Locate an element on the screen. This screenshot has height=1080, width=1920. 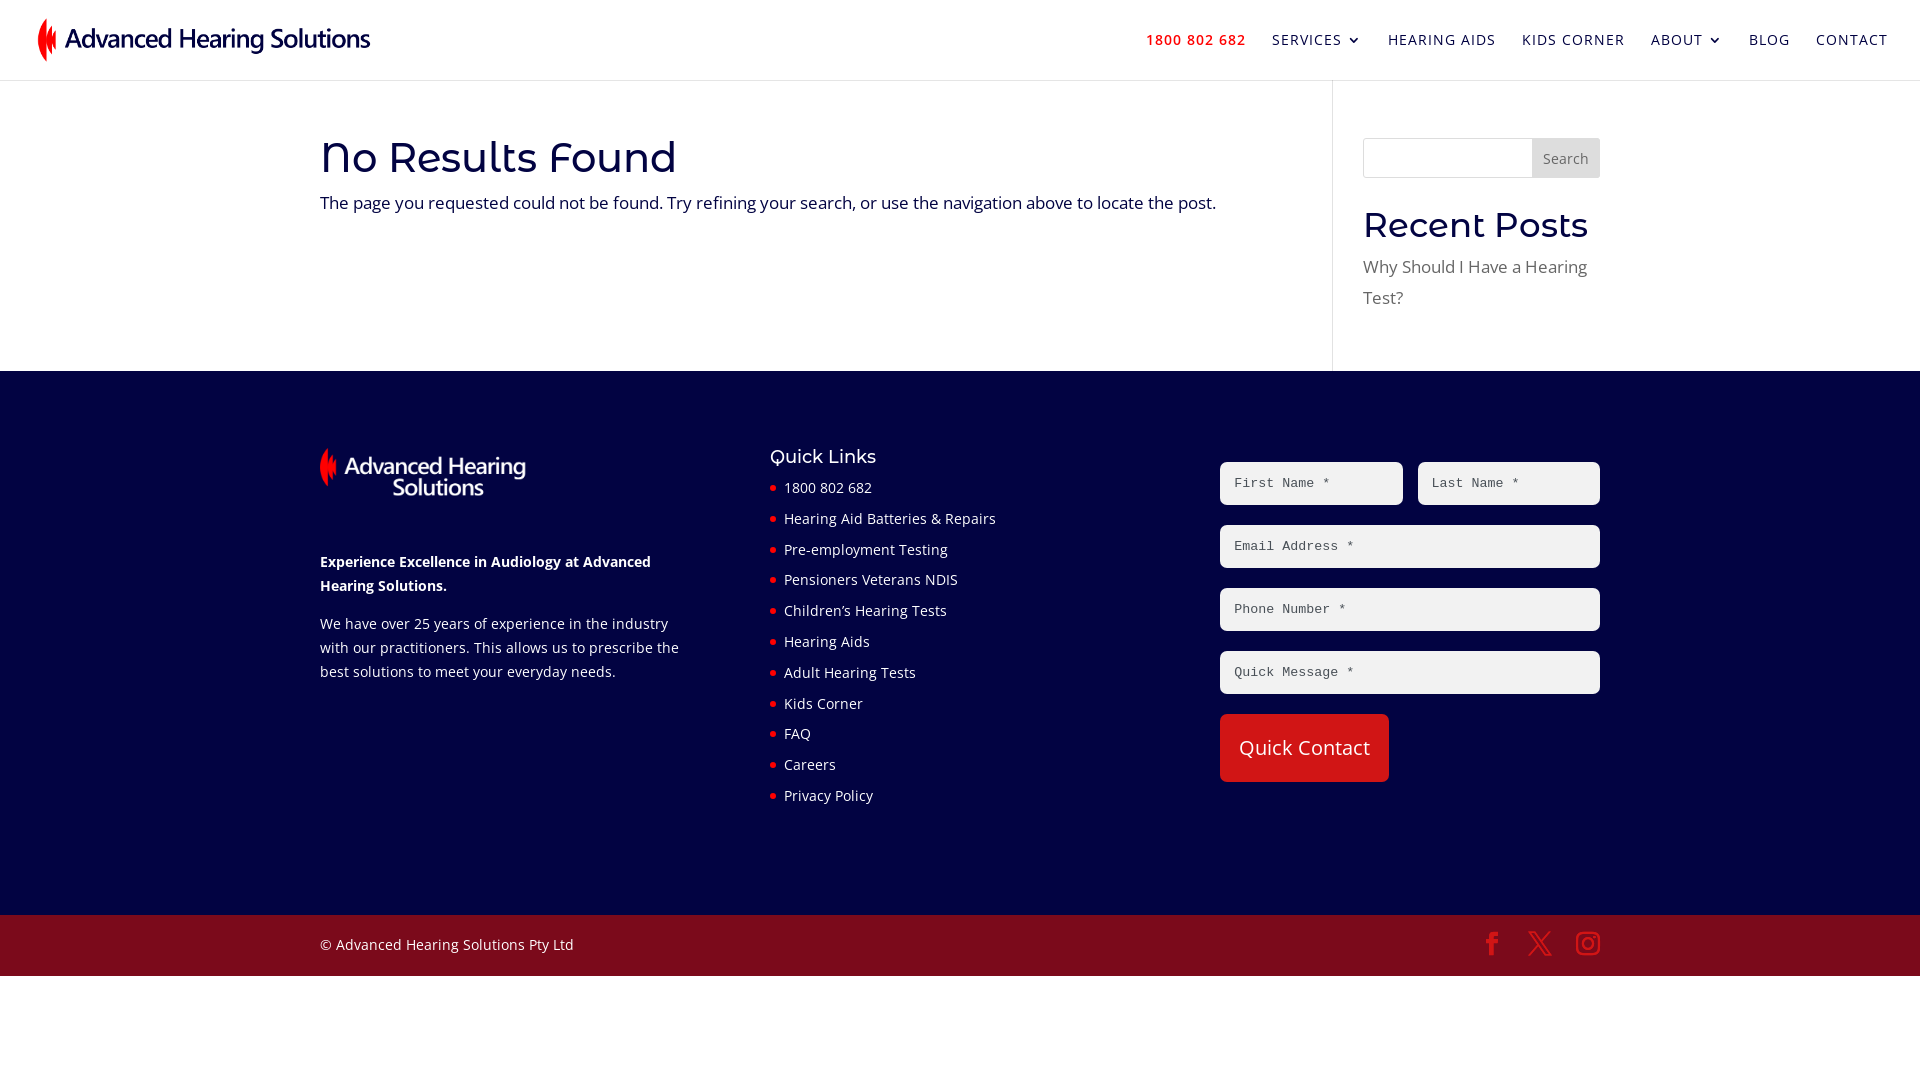
Kids Corner is located at coordinates (824, 704).